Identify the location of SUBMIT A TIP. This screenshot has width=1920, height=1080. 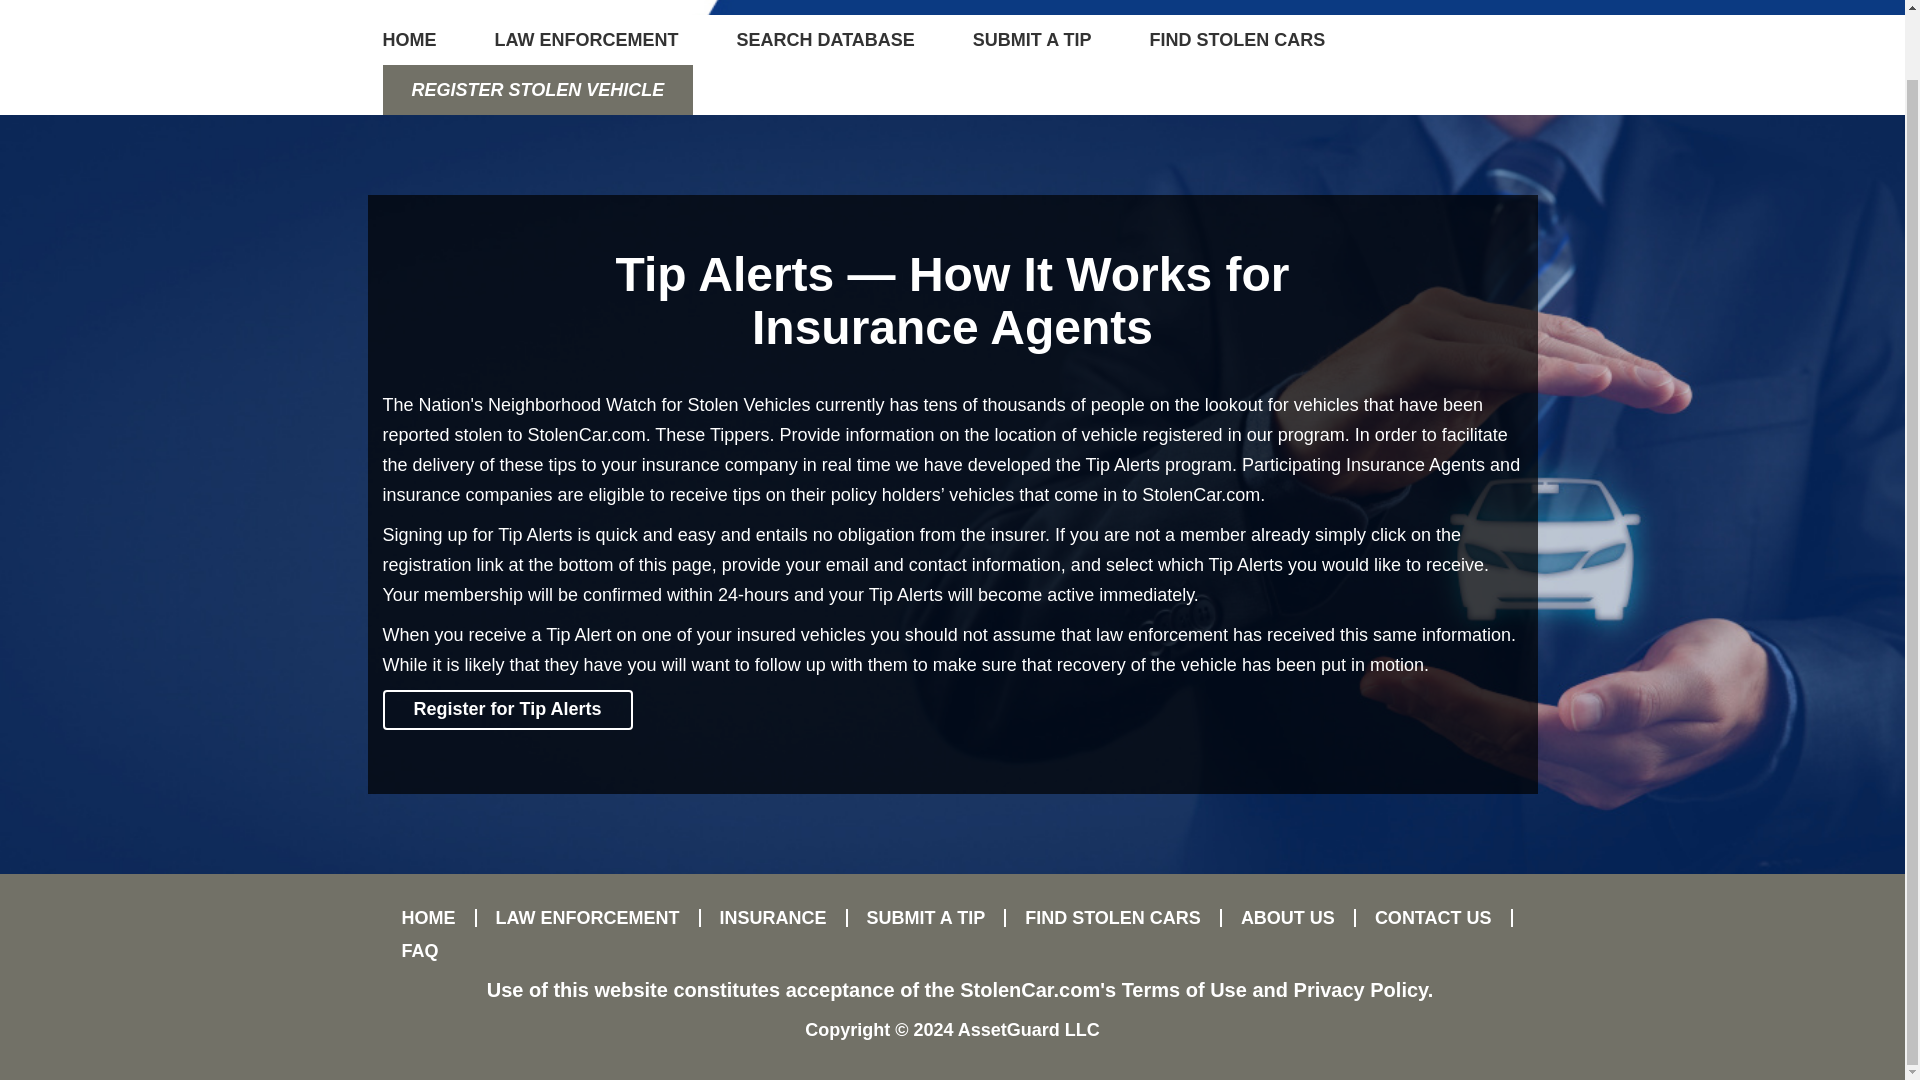
(927, 918).